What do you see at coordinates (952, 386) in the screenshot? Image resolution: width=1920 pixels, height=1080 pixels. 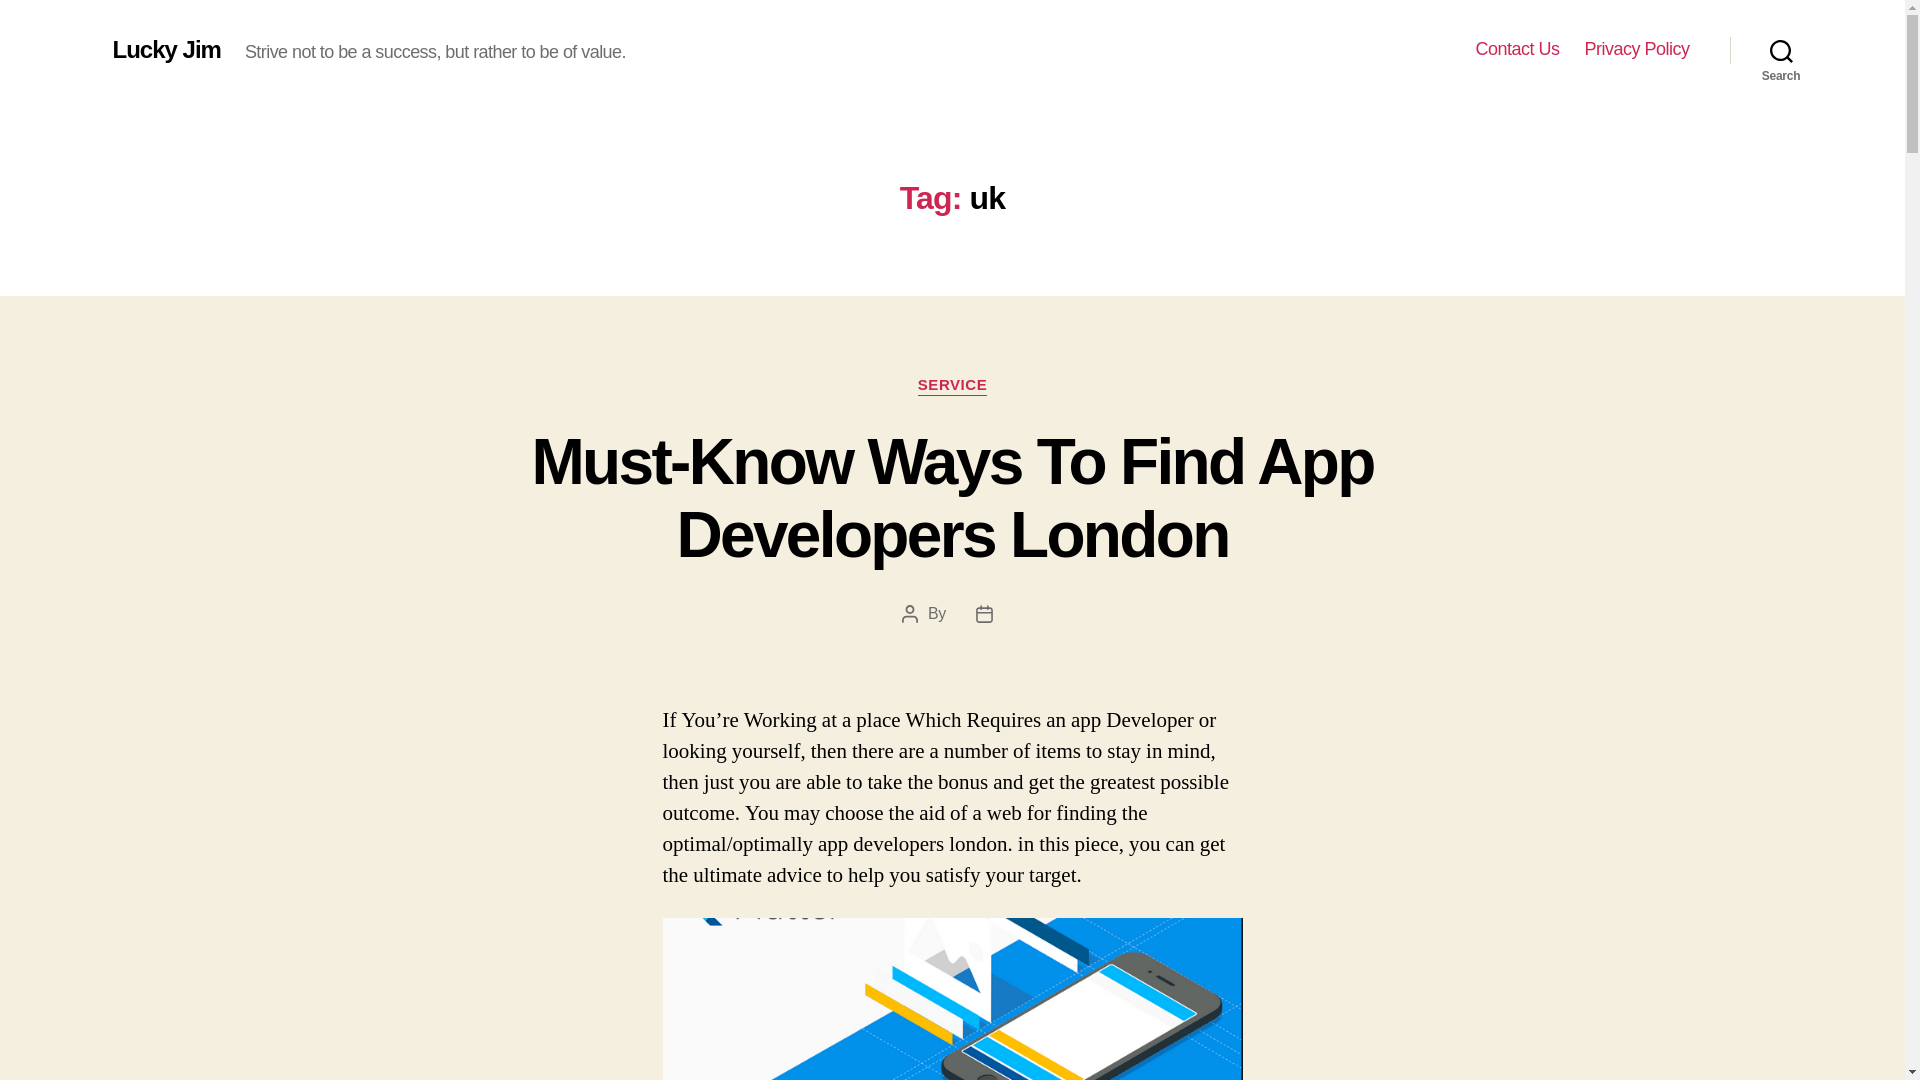 I see `SERVICE` at bounding box center [952, 386].